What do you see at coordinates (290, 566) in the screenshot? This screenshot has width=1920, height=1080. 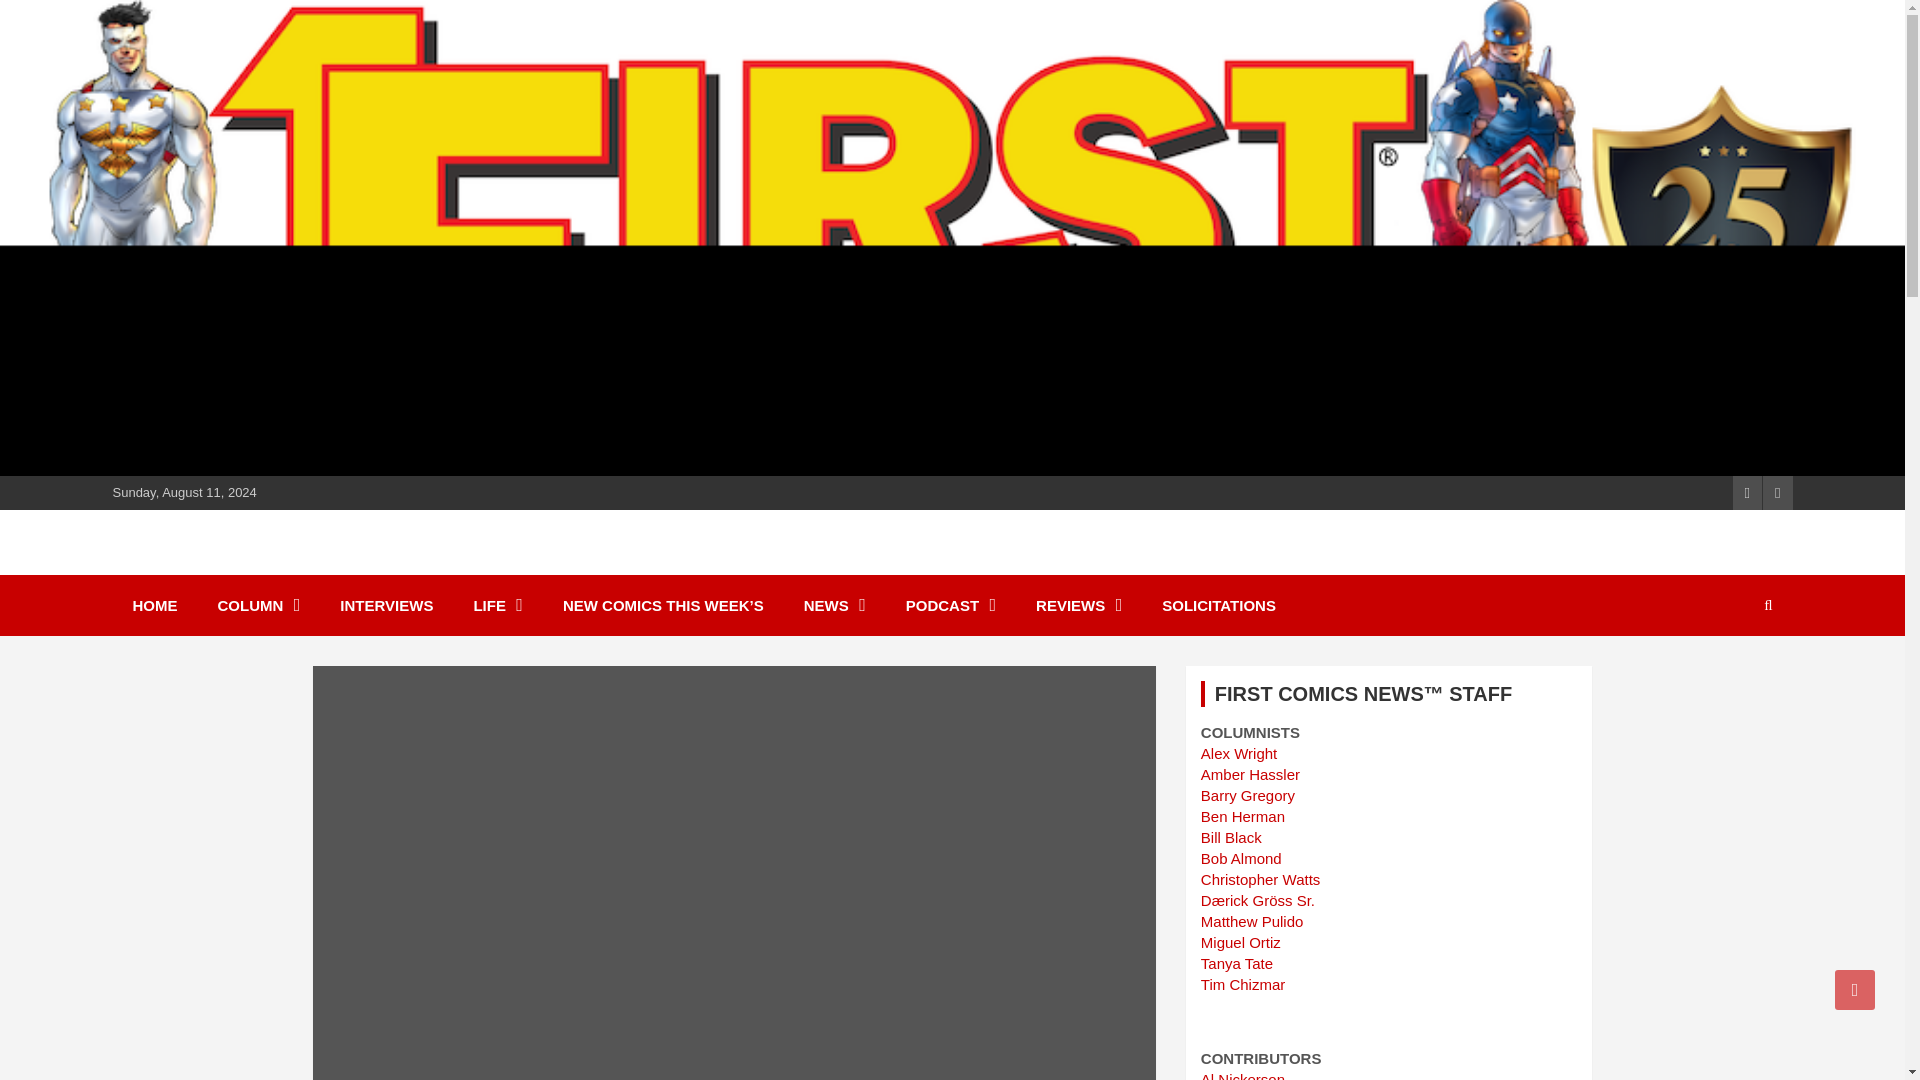 I see `First Comics News` at bounding box center [290, 566].